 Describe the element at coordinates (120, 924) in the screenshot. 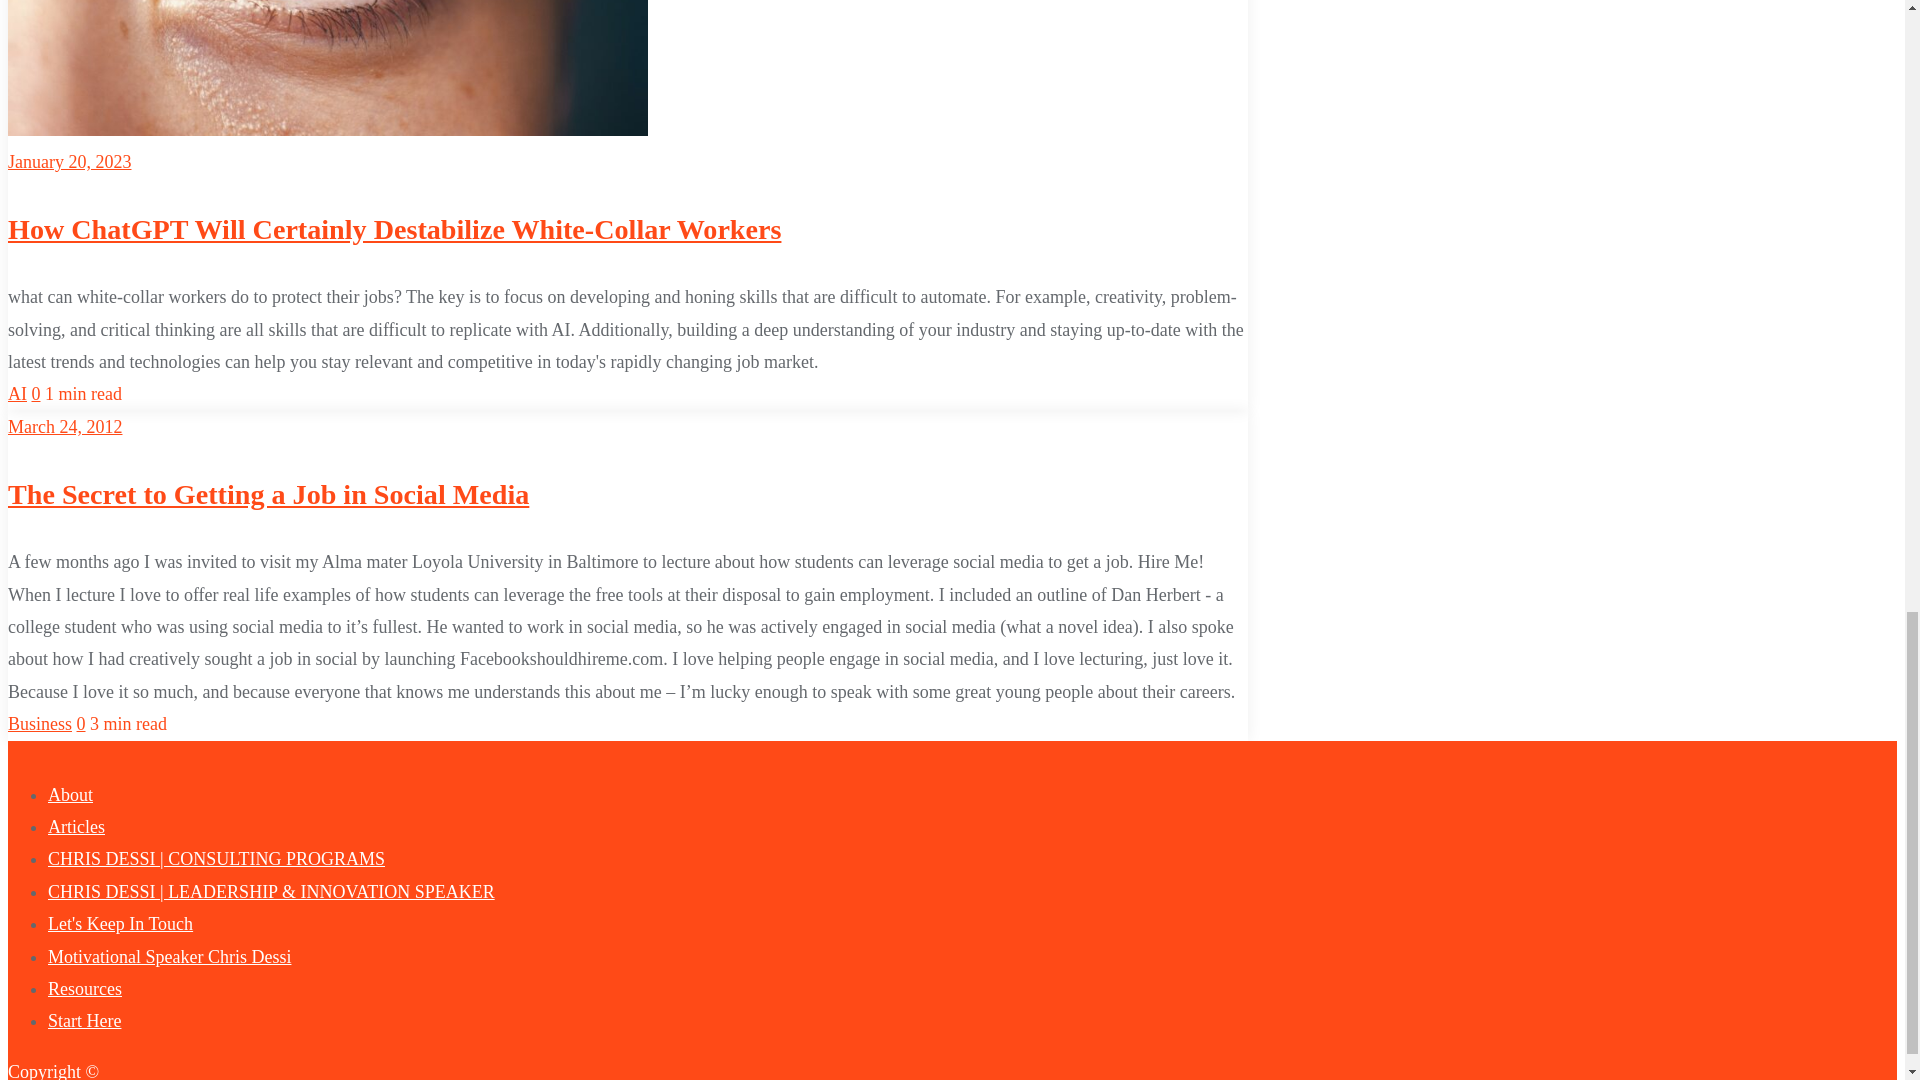

I see `Let's Keep In Touch` at that location.